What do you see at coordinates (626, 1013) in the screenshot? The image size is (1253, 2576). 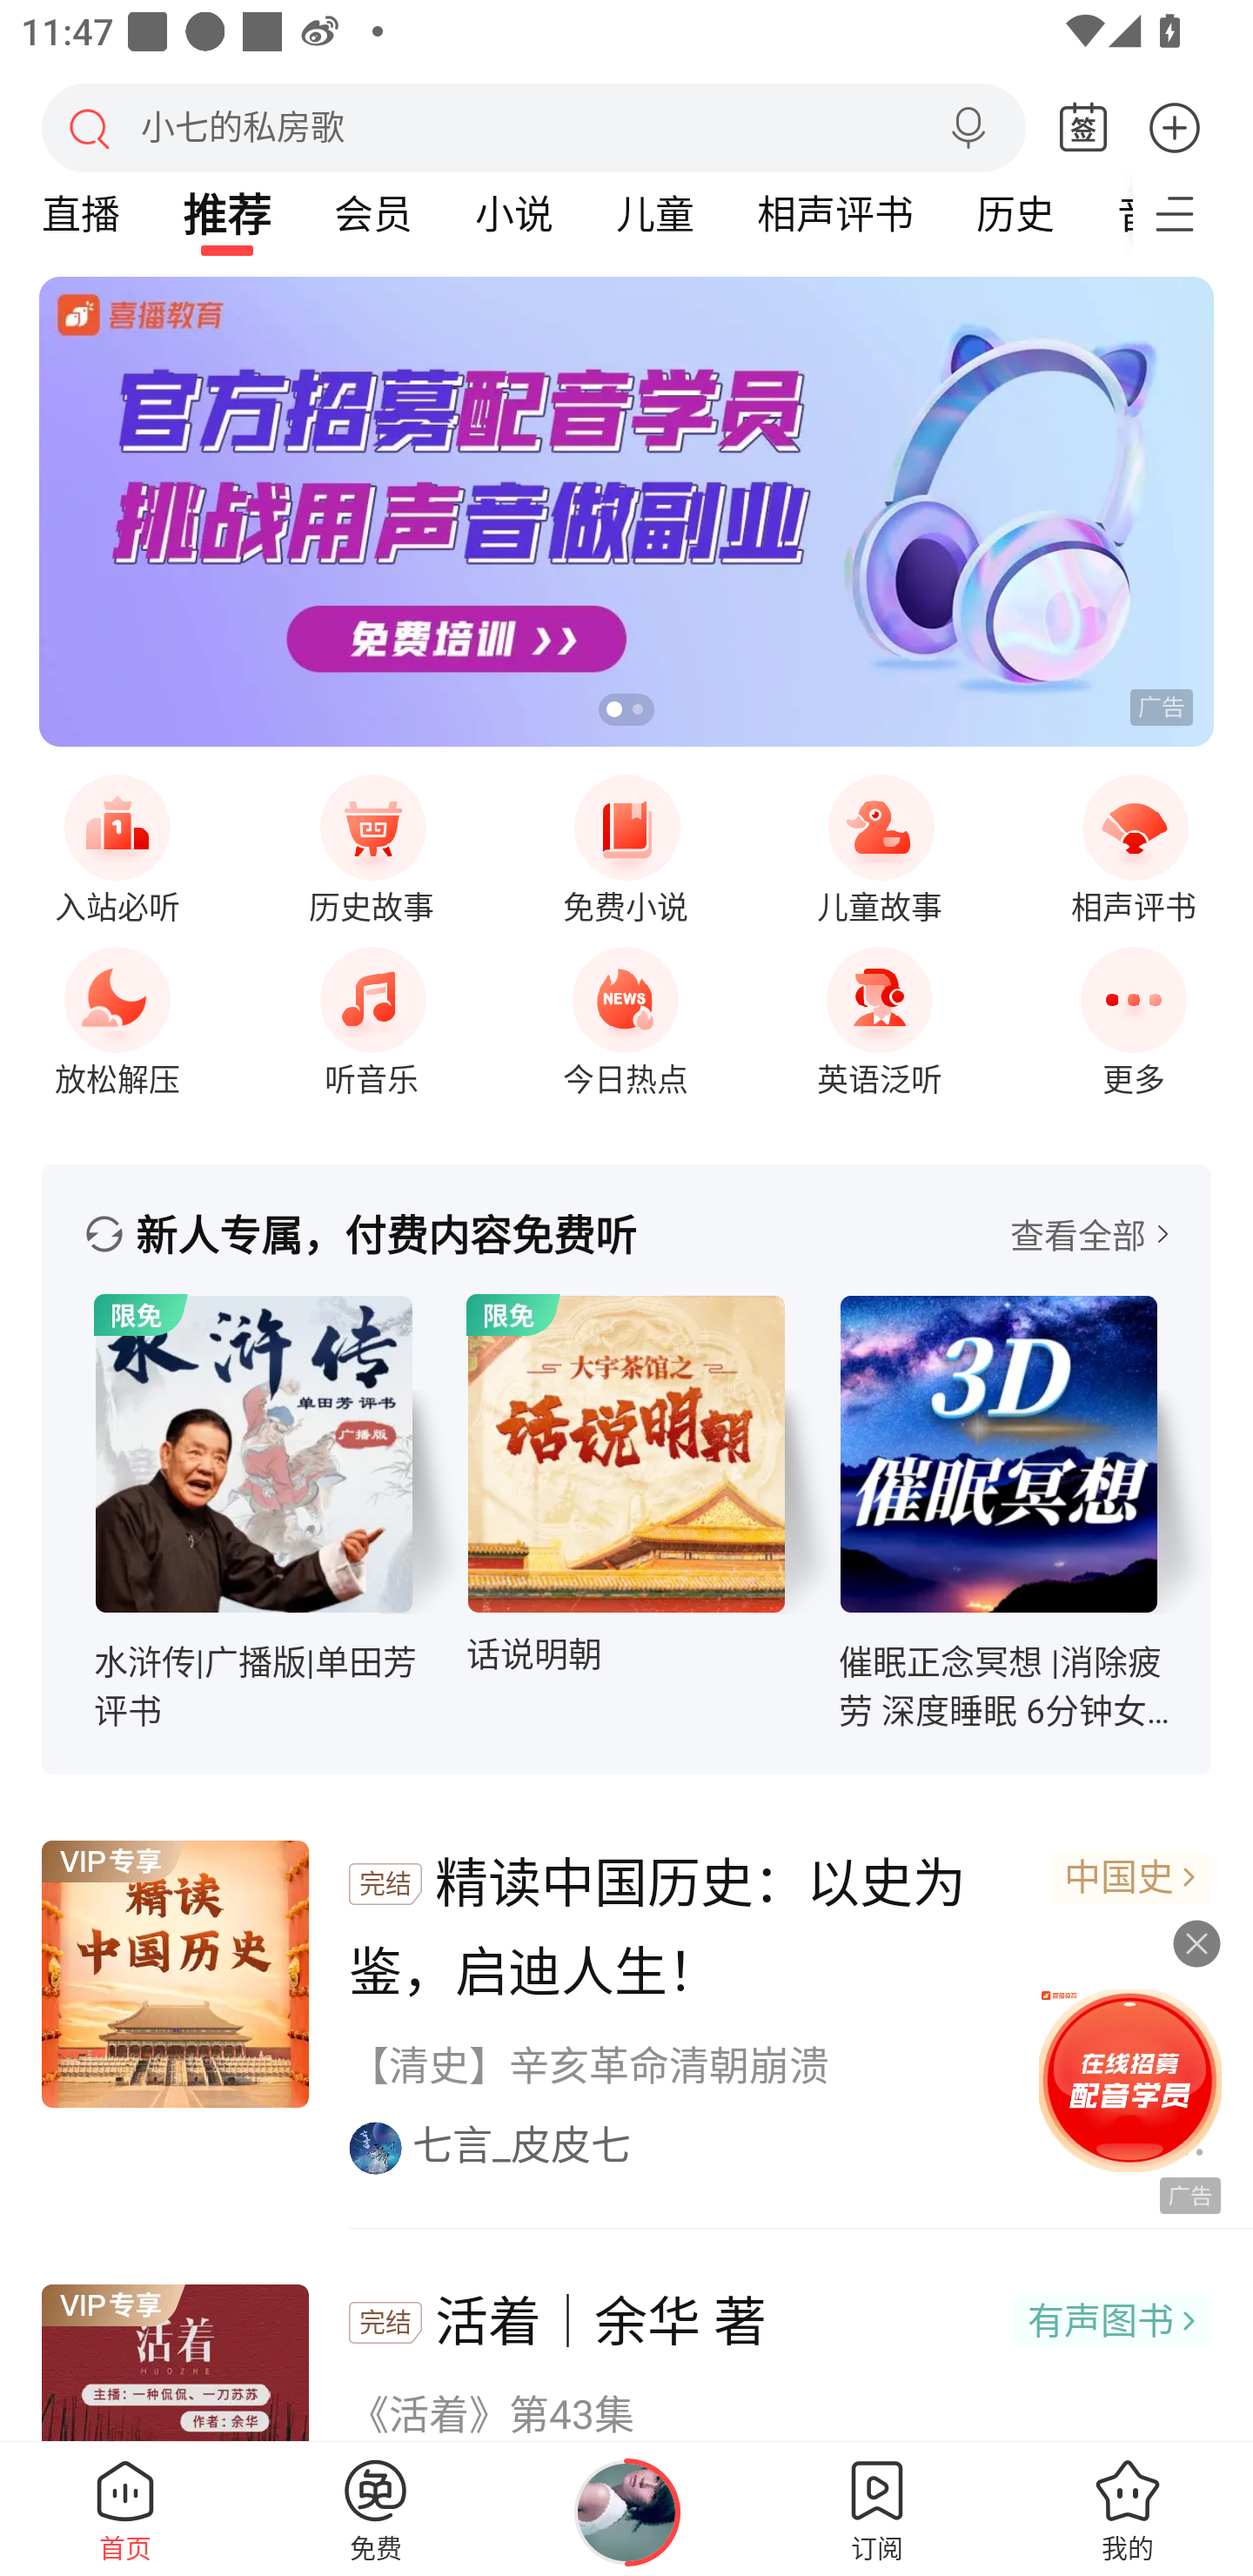 I see `今日热点` at bounding box center [626, 1013].